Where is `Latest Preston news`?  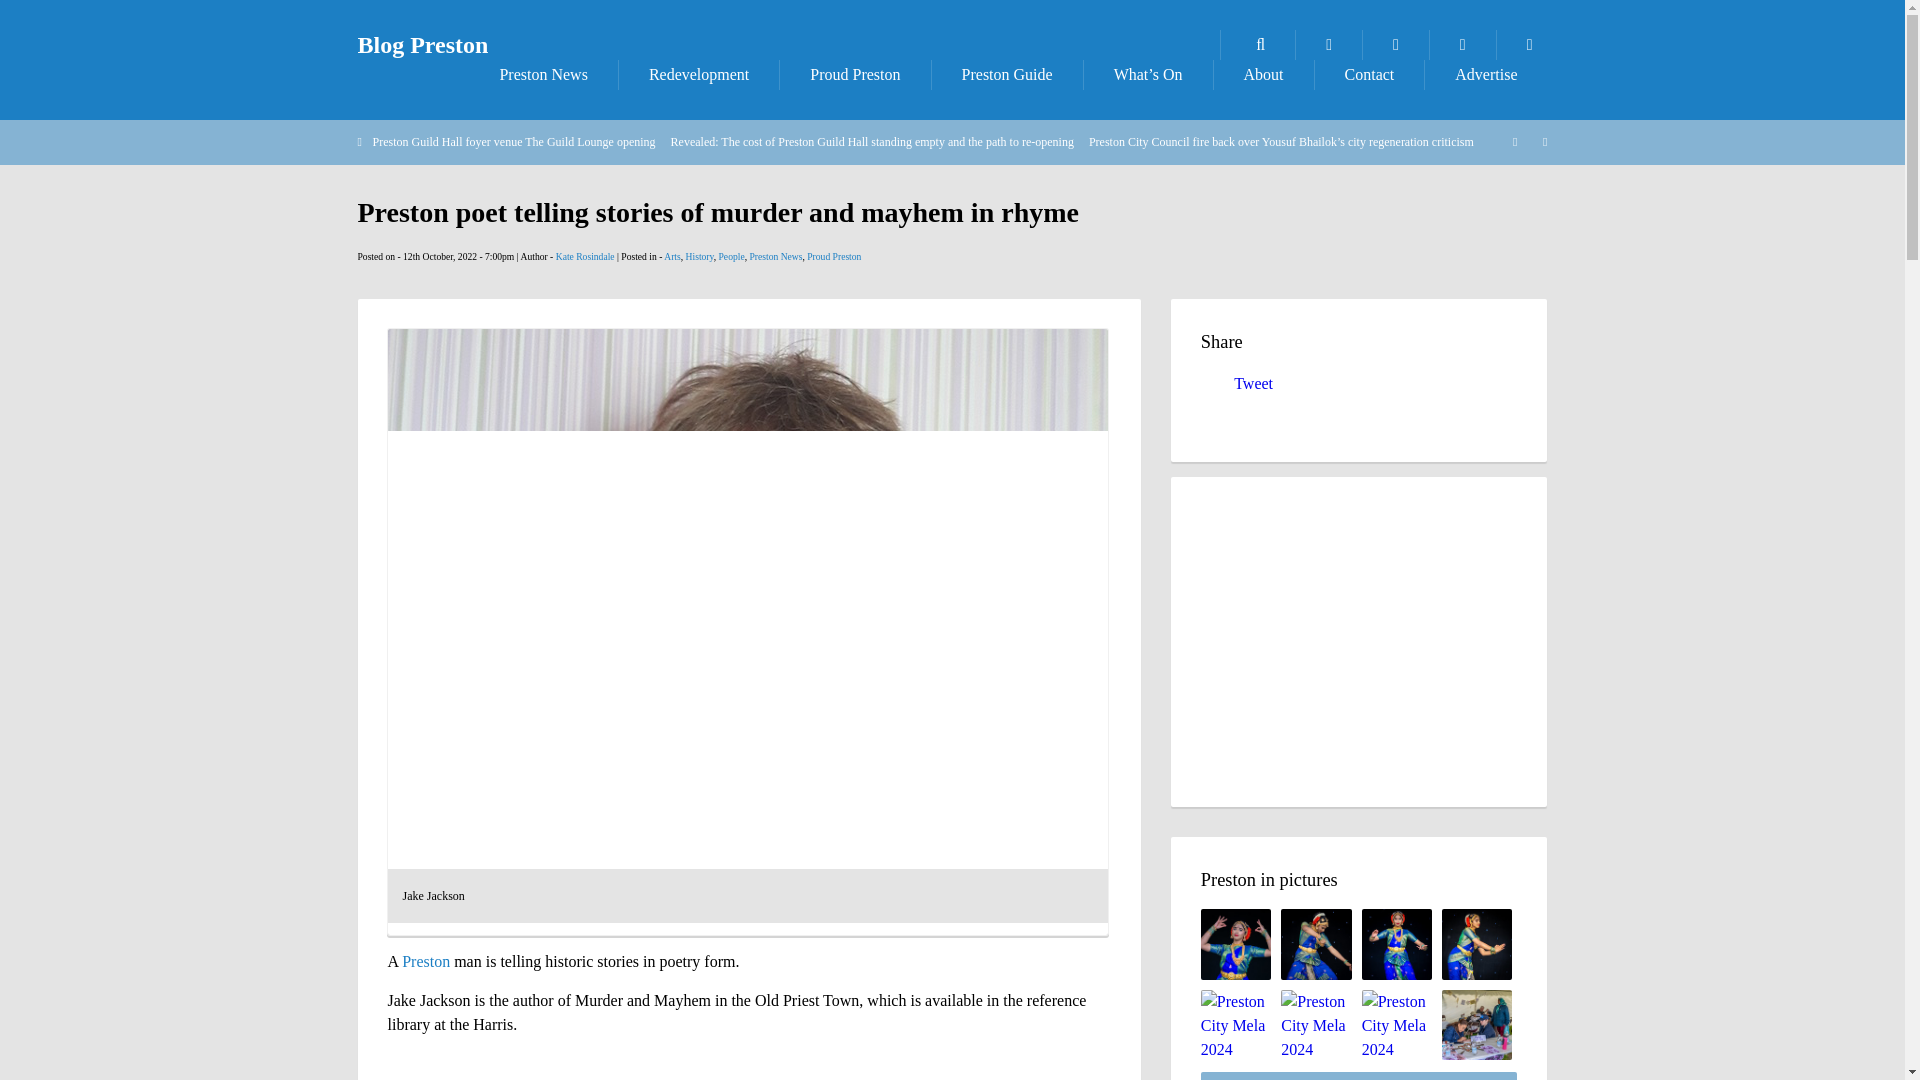 Latest Preston news is located at coordinates (542, 74).